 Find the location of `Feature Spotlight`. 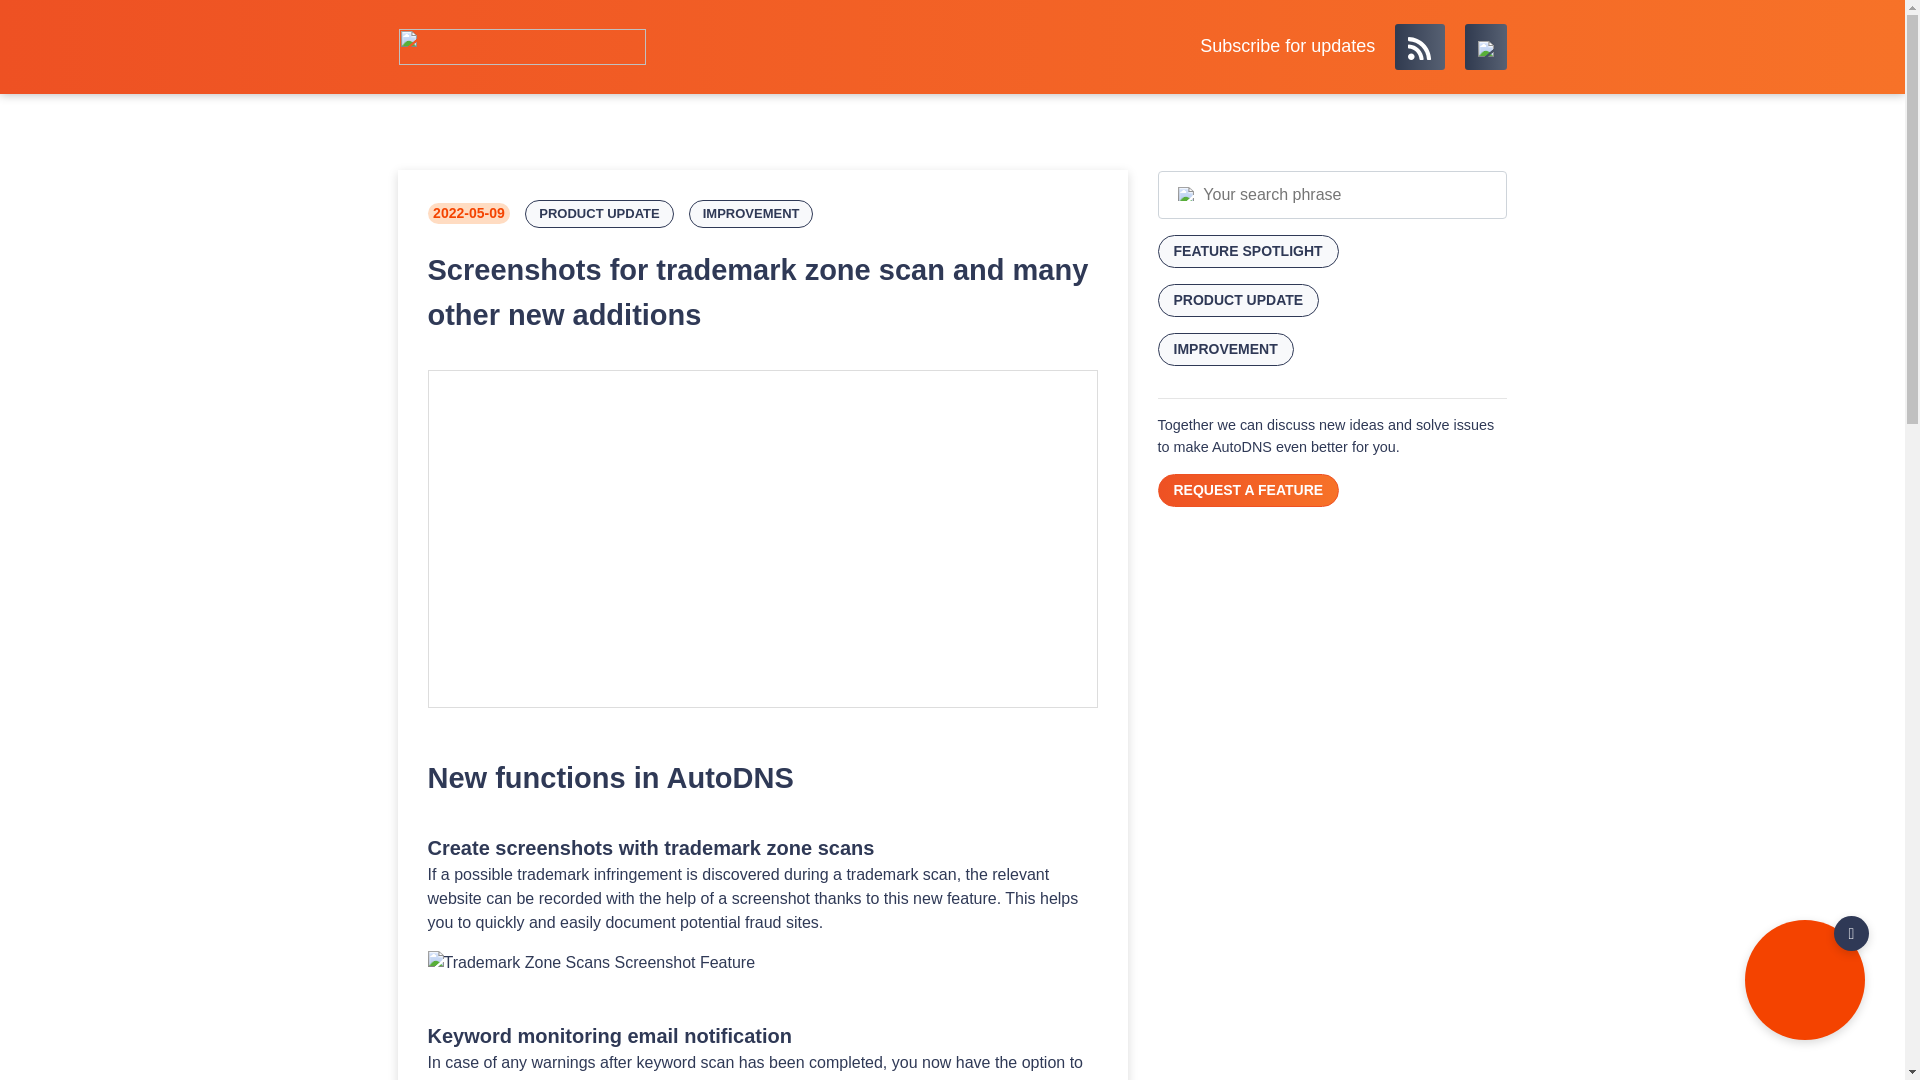

Feature Spotlight is located at coordinates (1248, 251).